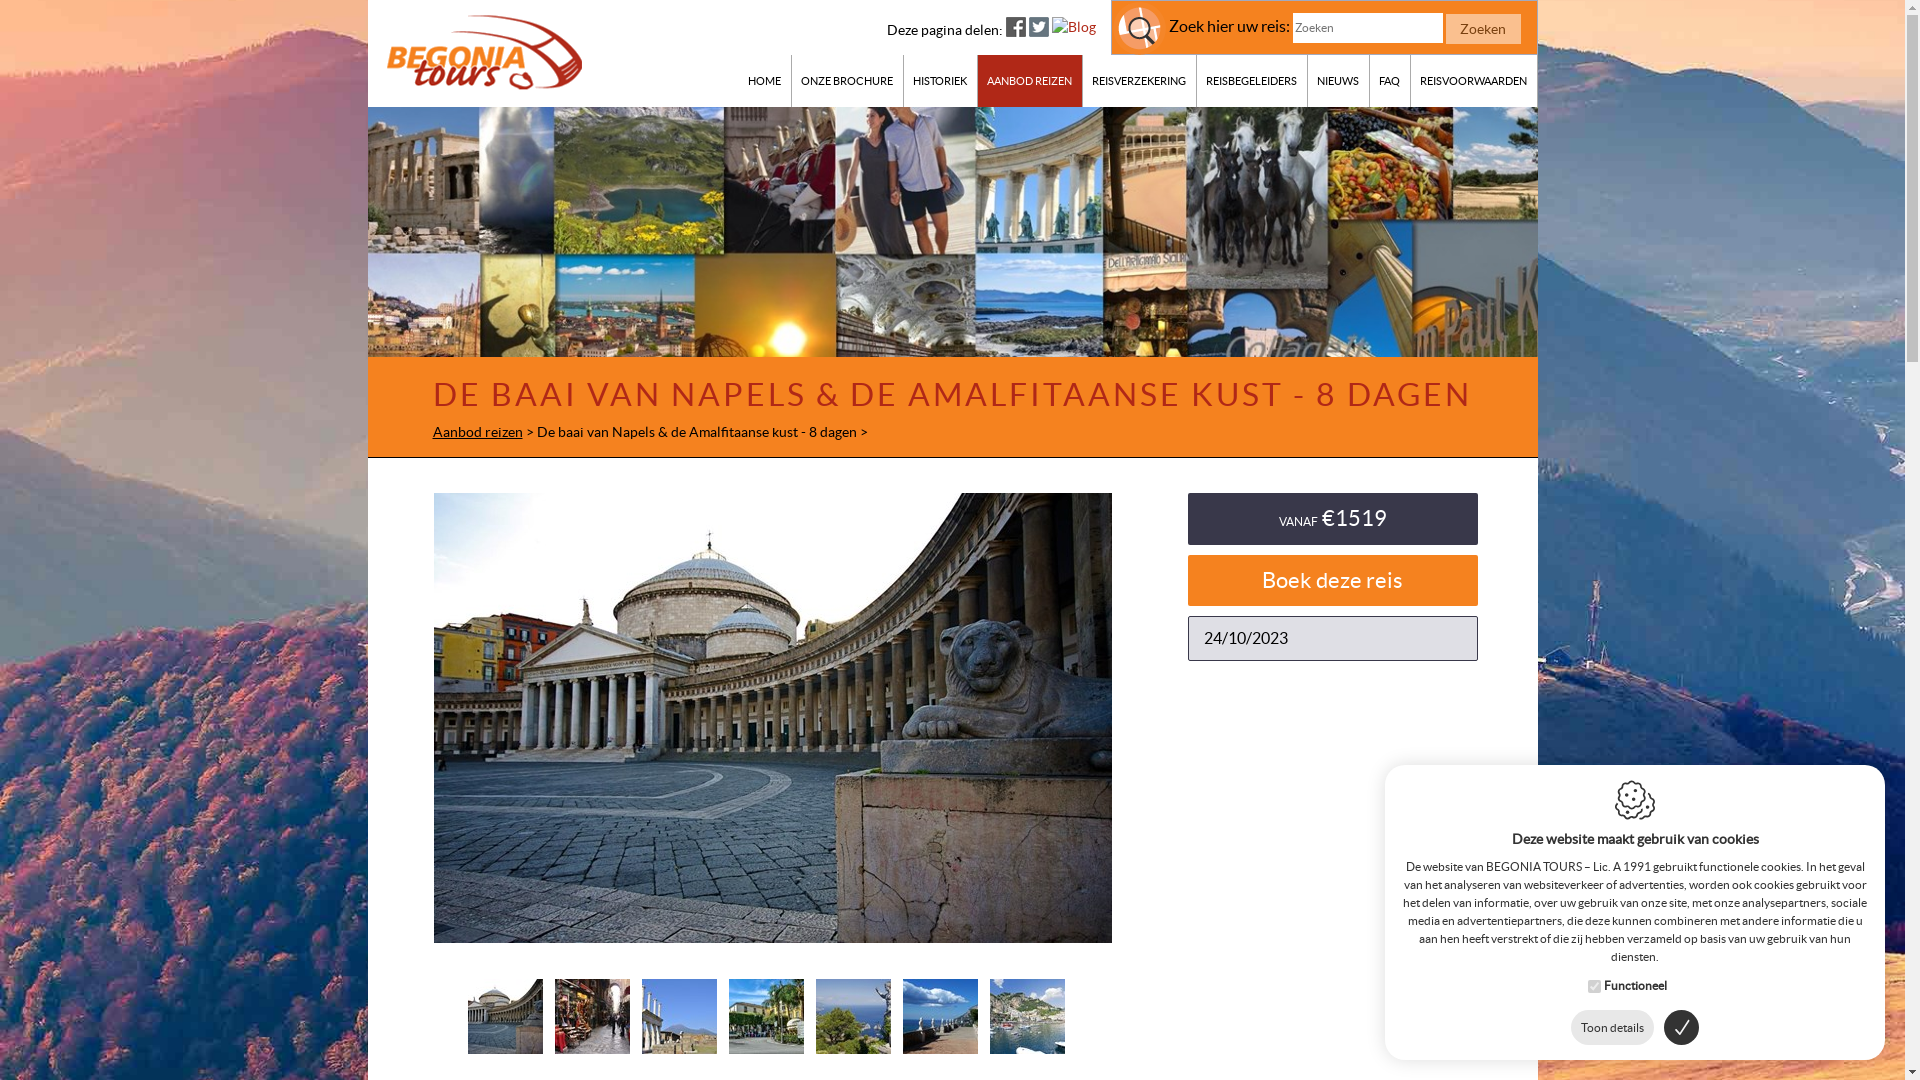  I want to click on Zoeken, so click(1484, 29).